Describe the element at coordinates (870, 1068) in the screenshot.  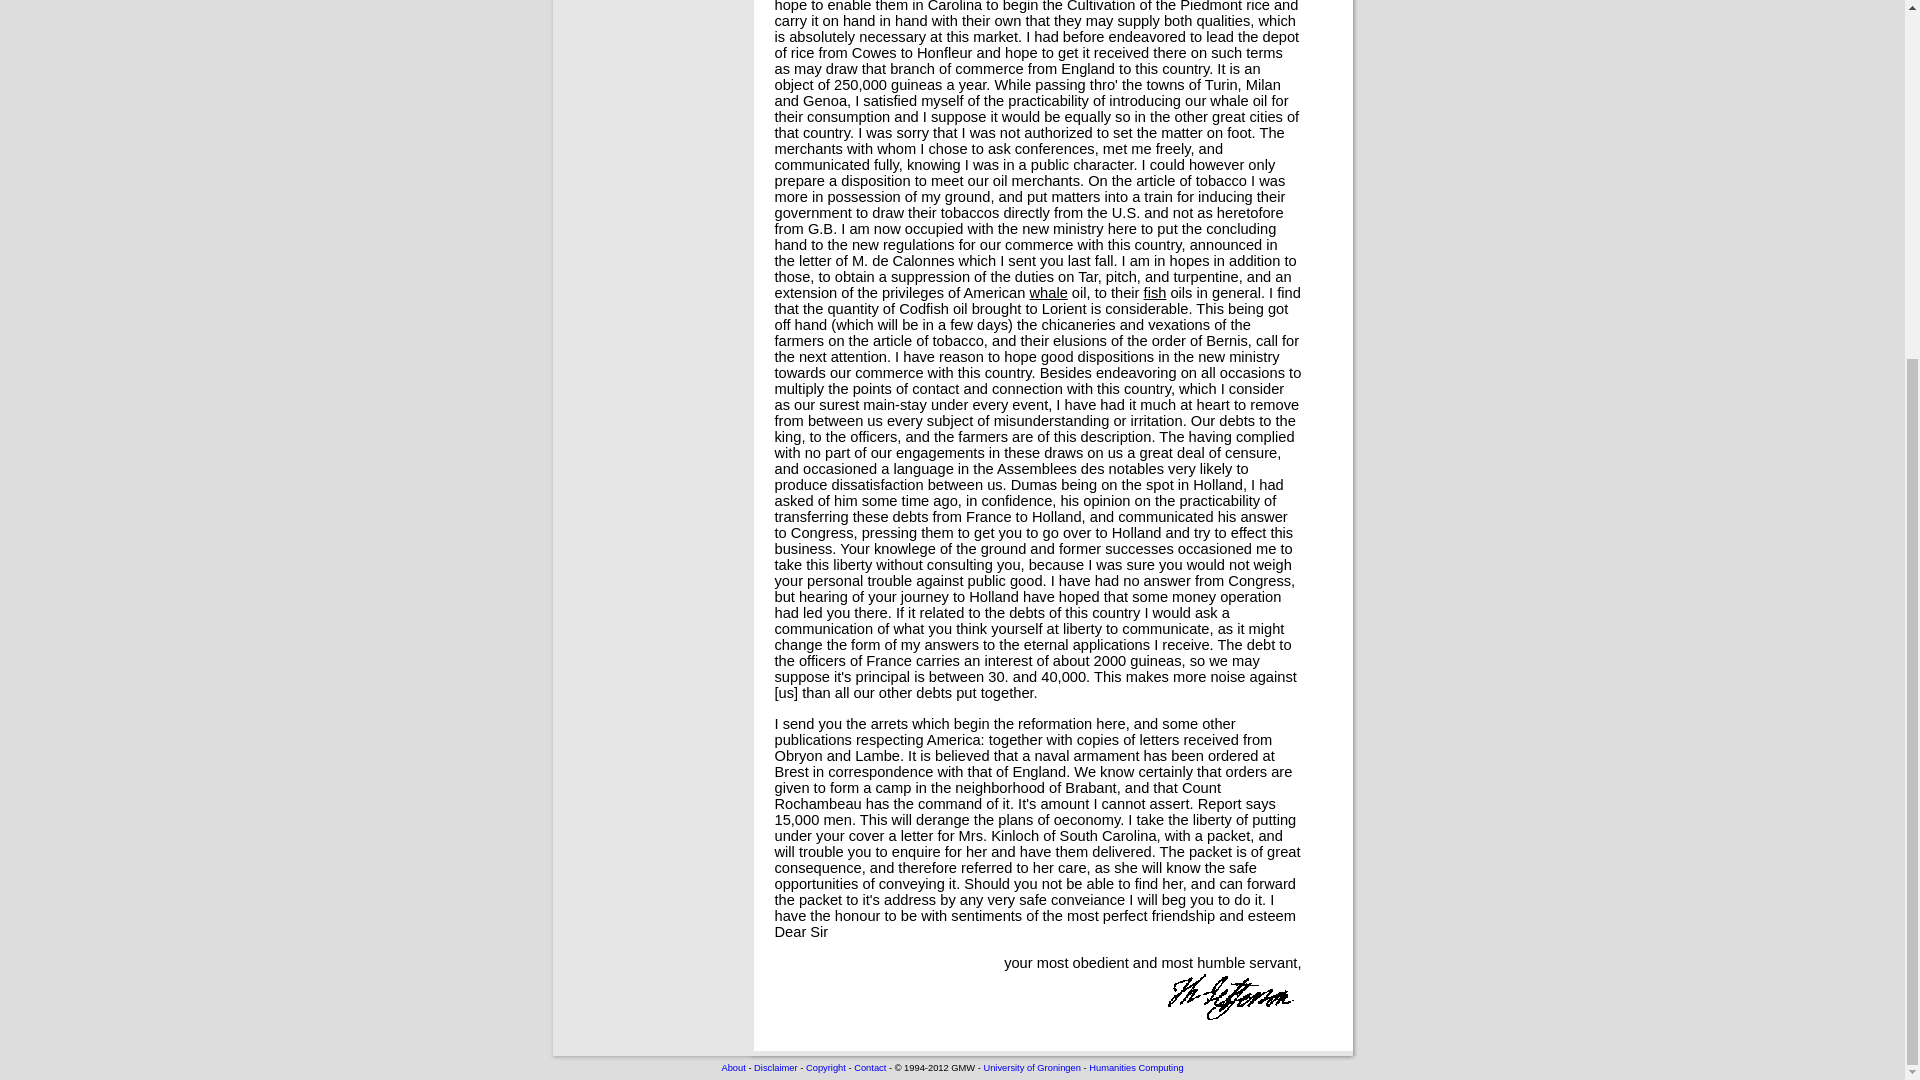
I see `Contact` at that location.